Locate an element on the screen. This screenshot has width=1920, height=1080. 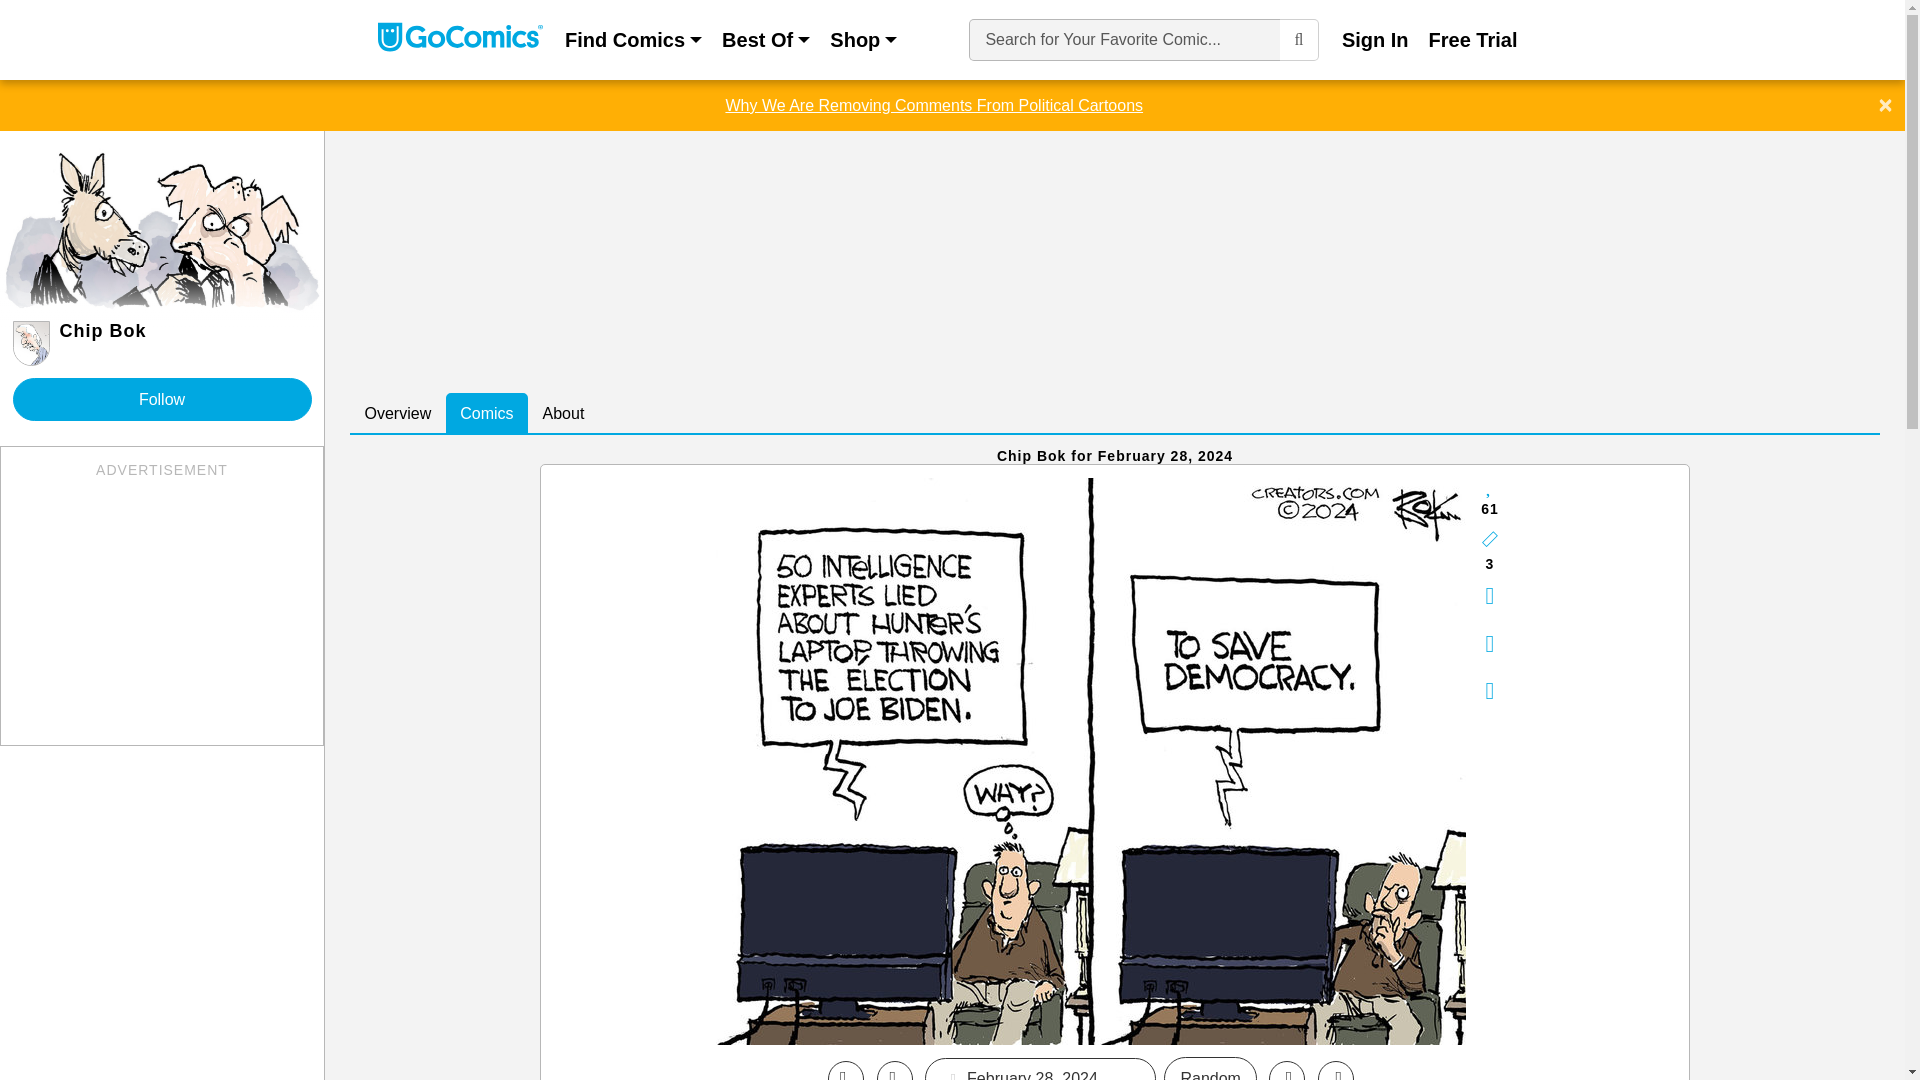
Best Of is located at coordinates (766, 40).